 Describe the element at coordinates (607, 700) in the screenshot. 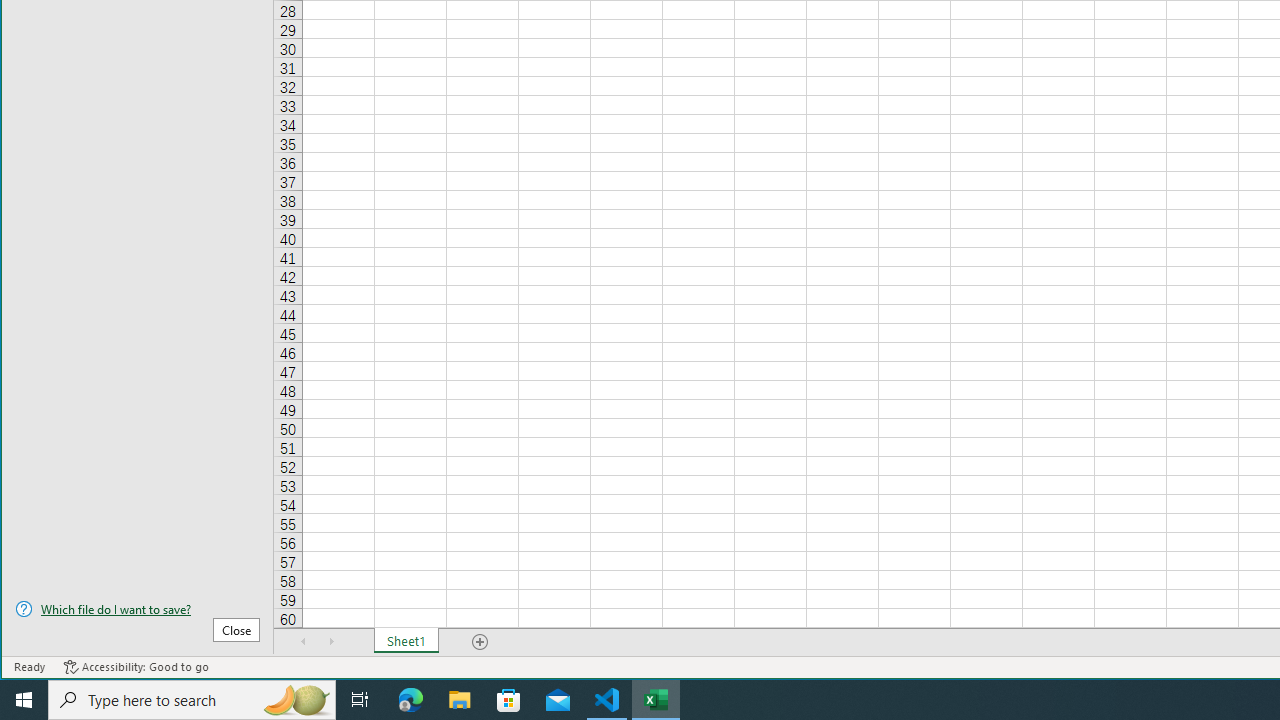

I see `Visual Studio Code - 1 running window` at that location.